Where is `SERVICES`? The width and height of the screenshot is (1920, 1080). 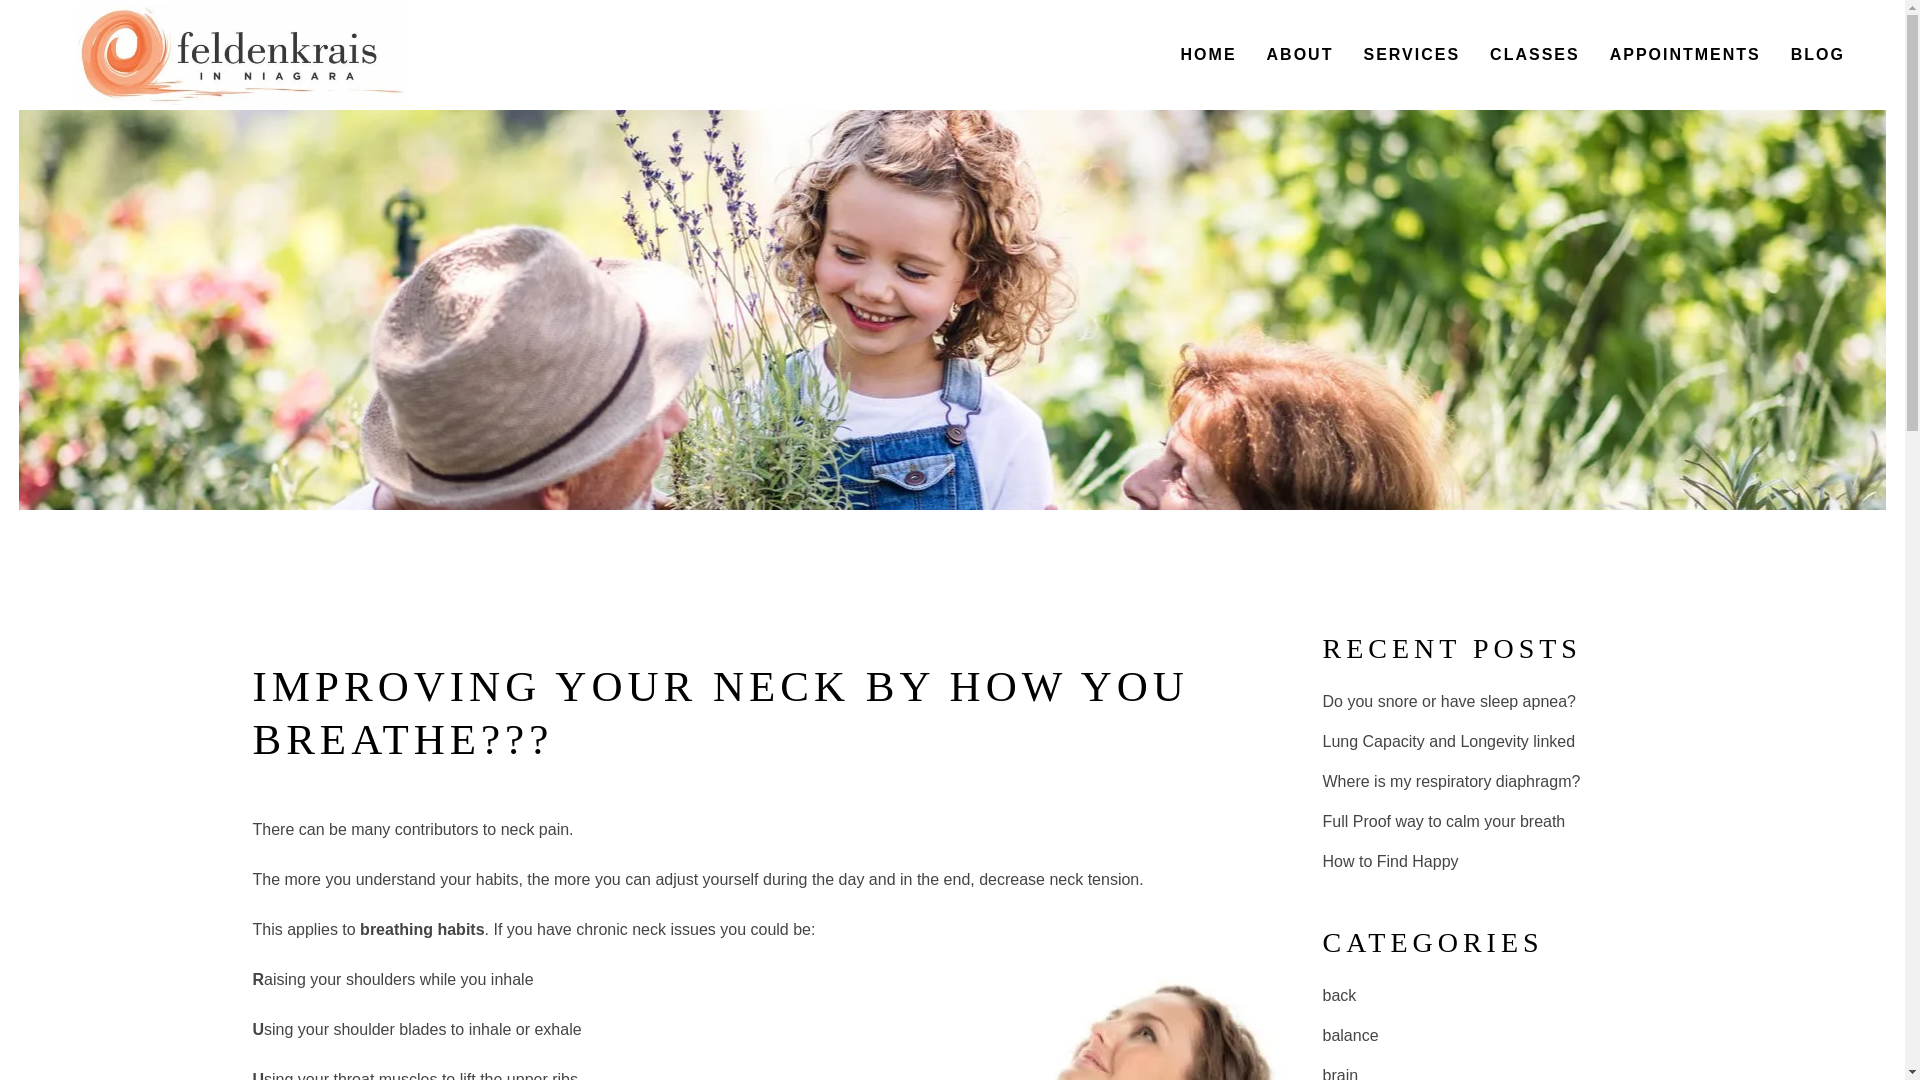
SERVICES is located at coordinates (1410, 55).